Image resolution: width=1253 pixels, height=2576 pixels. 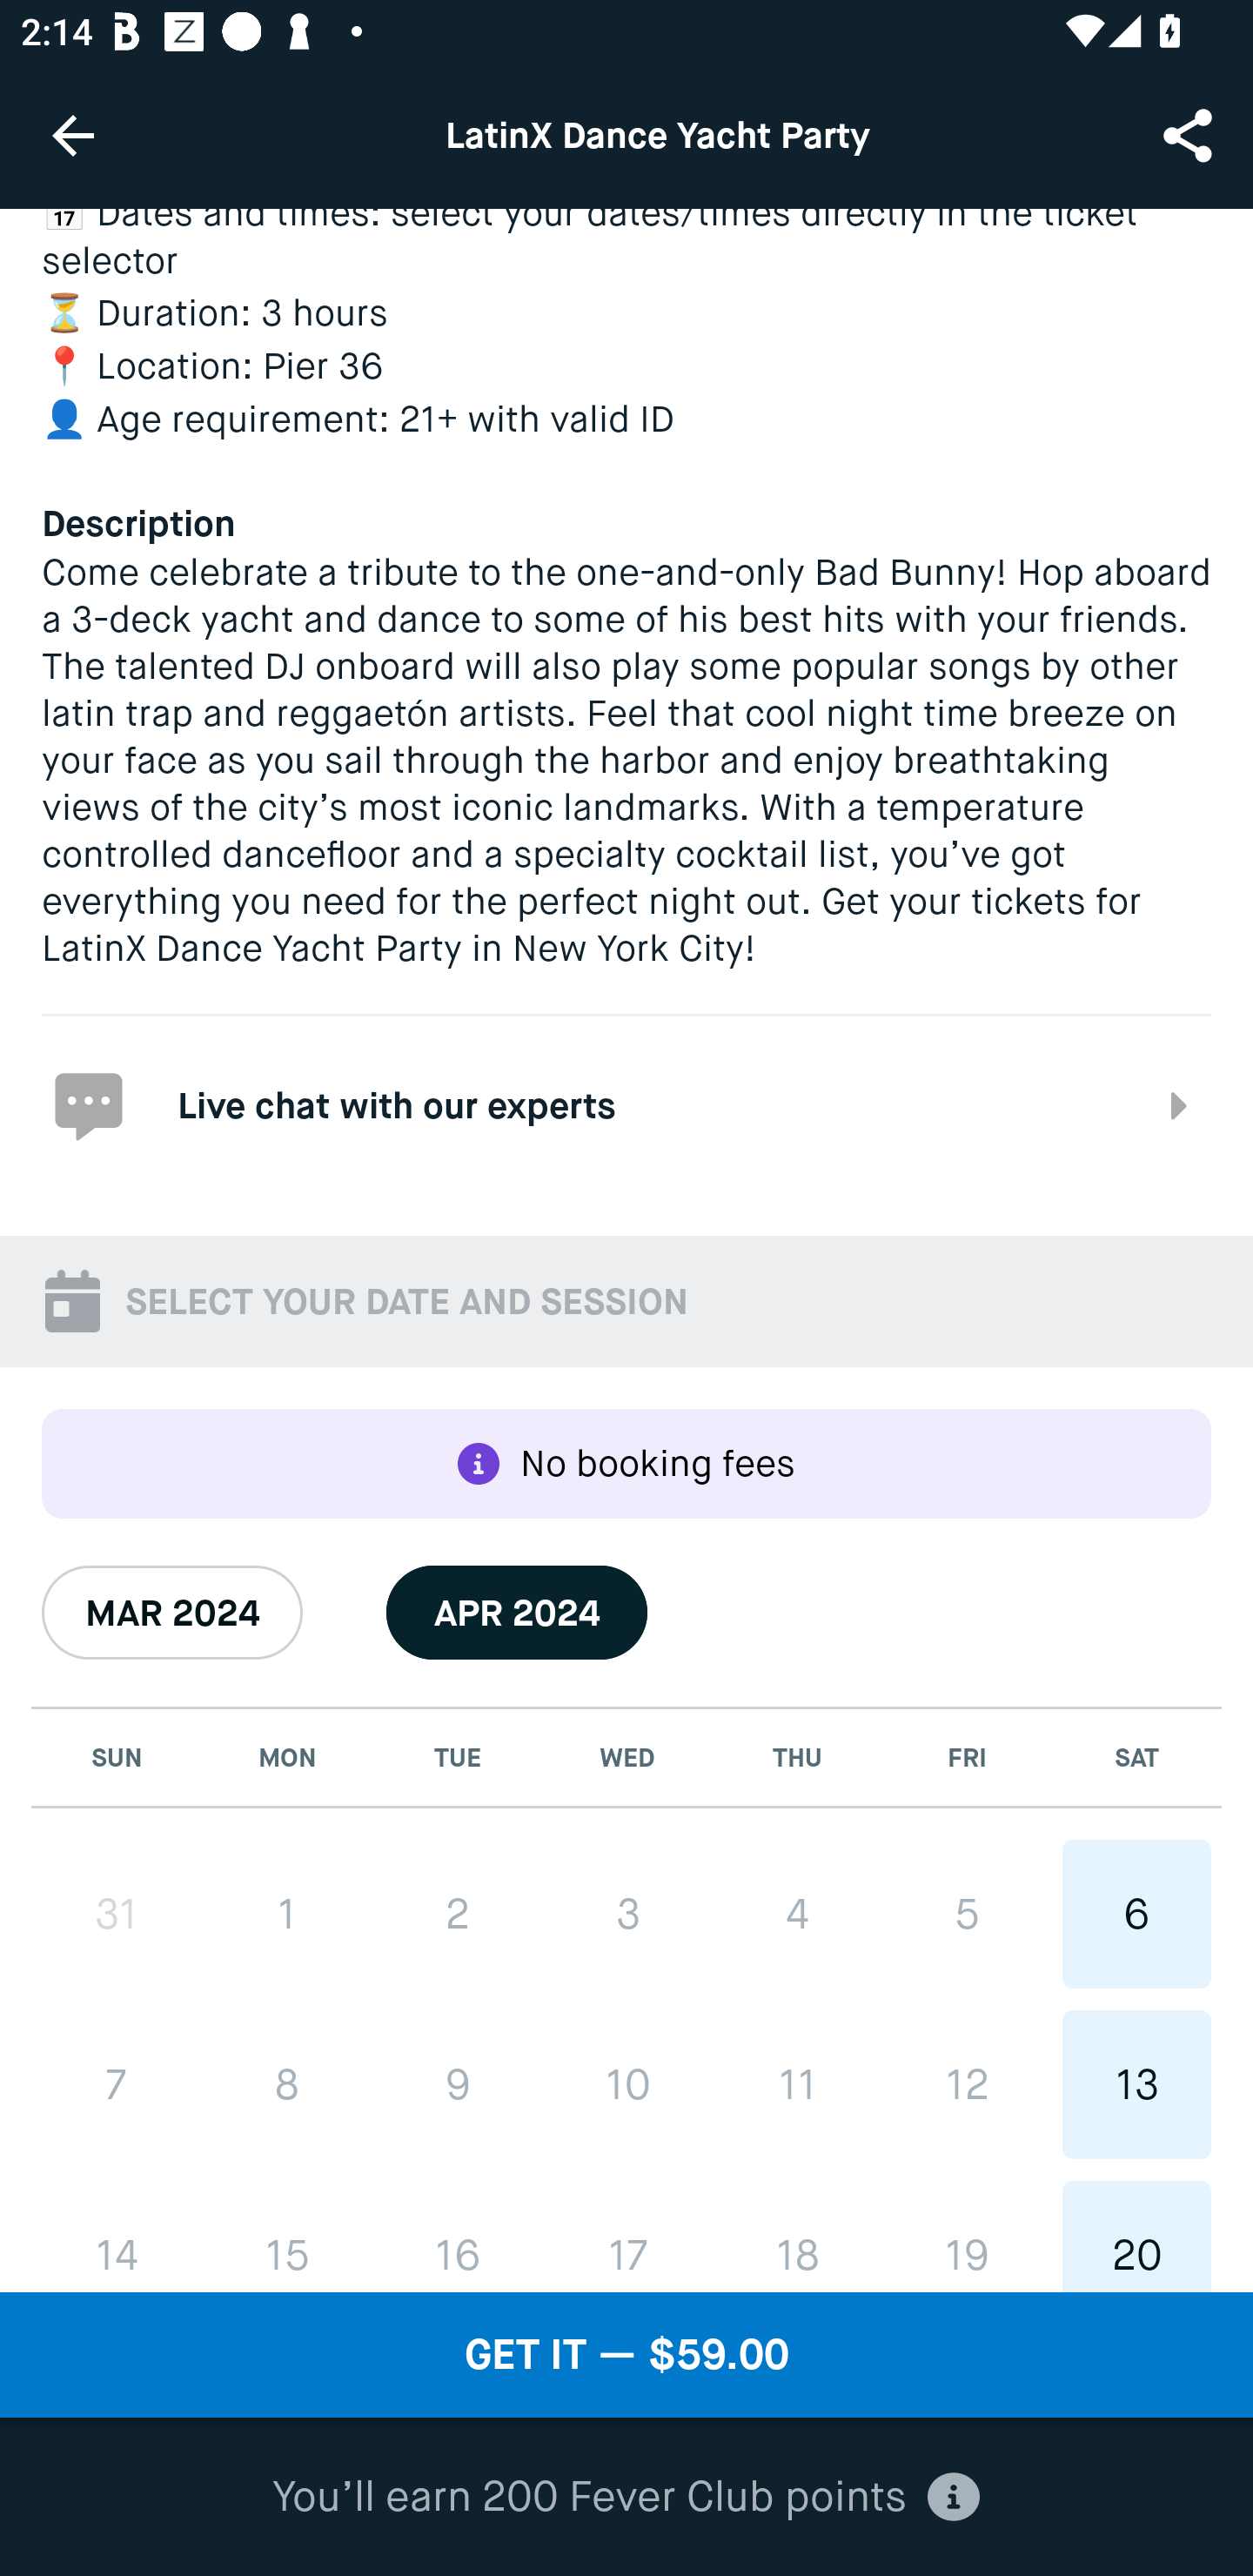 What do you see at coordinates (458, 2085) in the screenshot?
I see `9` at bounding box center [458, 2085].